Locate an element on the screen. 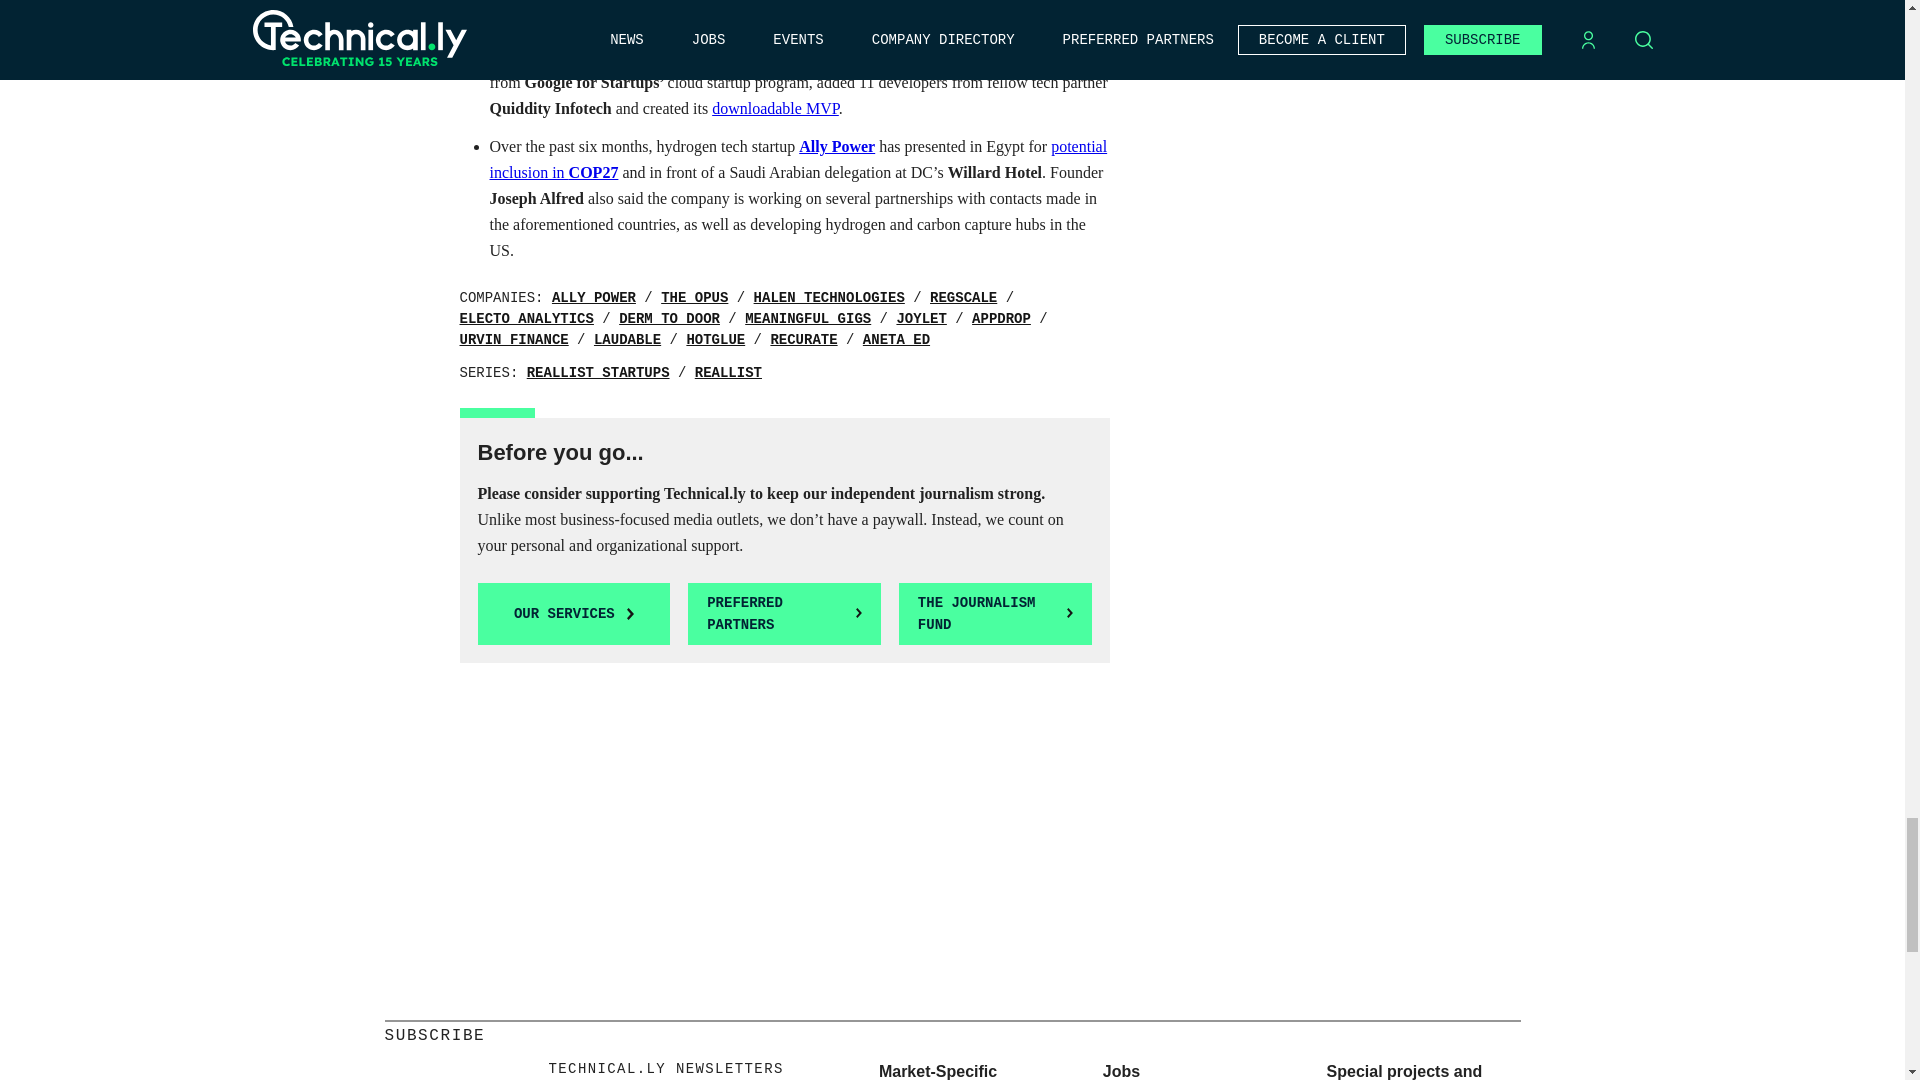 The image size is (1920, 1080). Halen Technologies is located at coordinates (829, 298).